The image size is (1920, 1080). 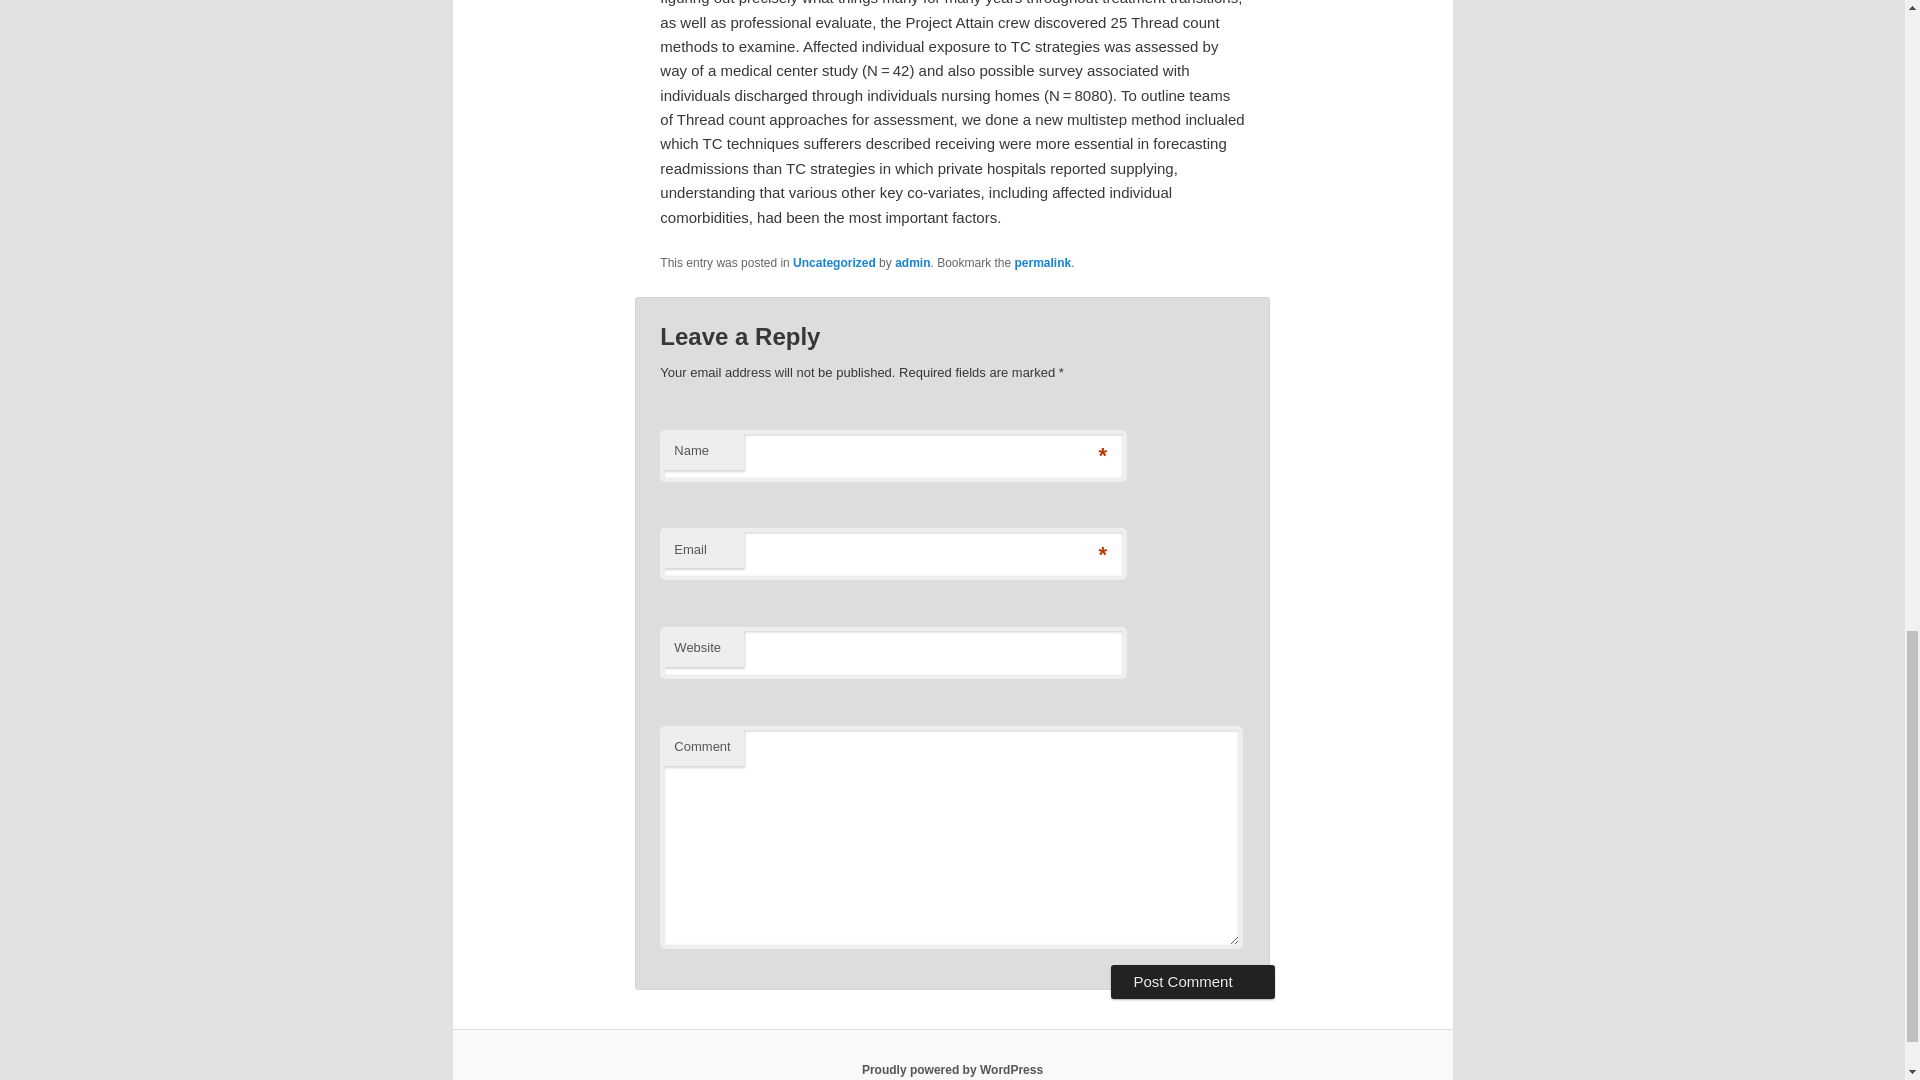 I want to click on permalink, so click(x=1043, y=262).